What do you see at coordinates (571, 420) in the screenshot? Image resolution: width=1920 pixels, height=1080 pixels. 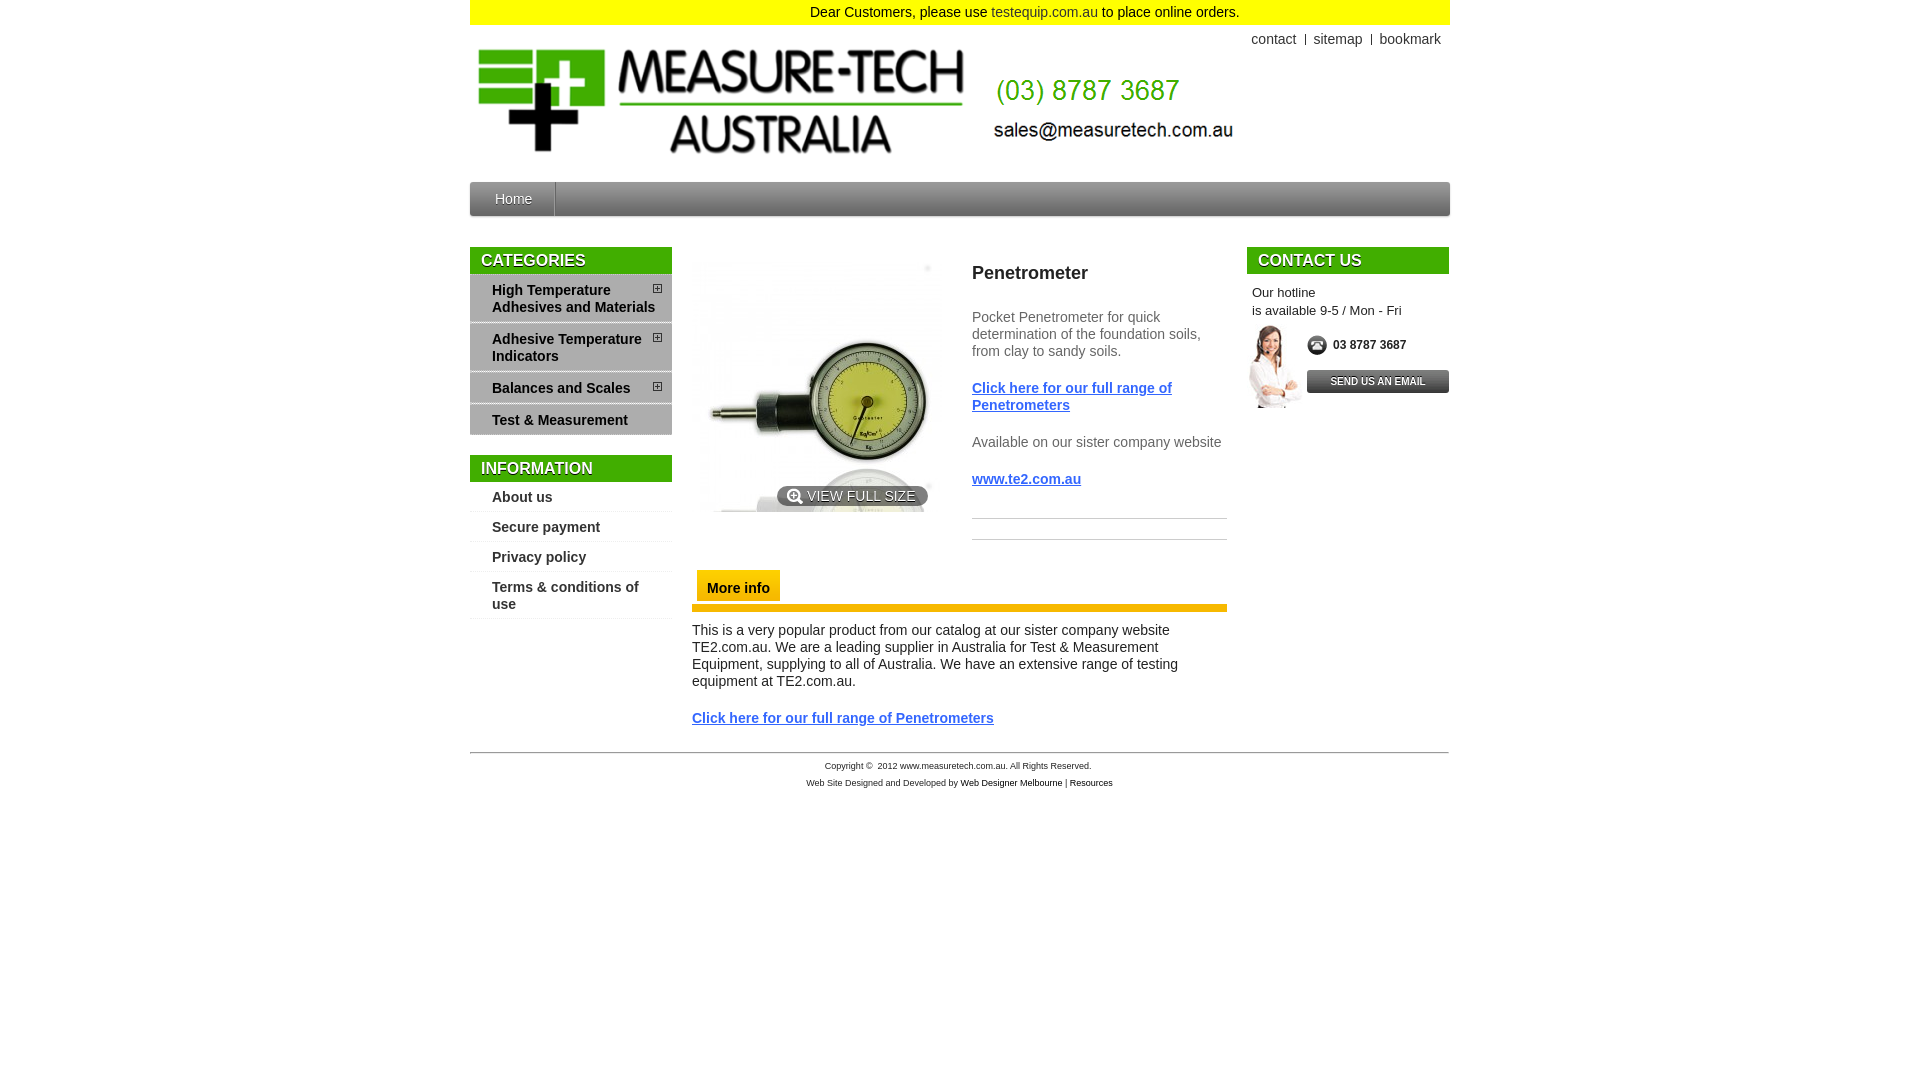 I see `Test & Measurement` at bounding box center [571, 420].